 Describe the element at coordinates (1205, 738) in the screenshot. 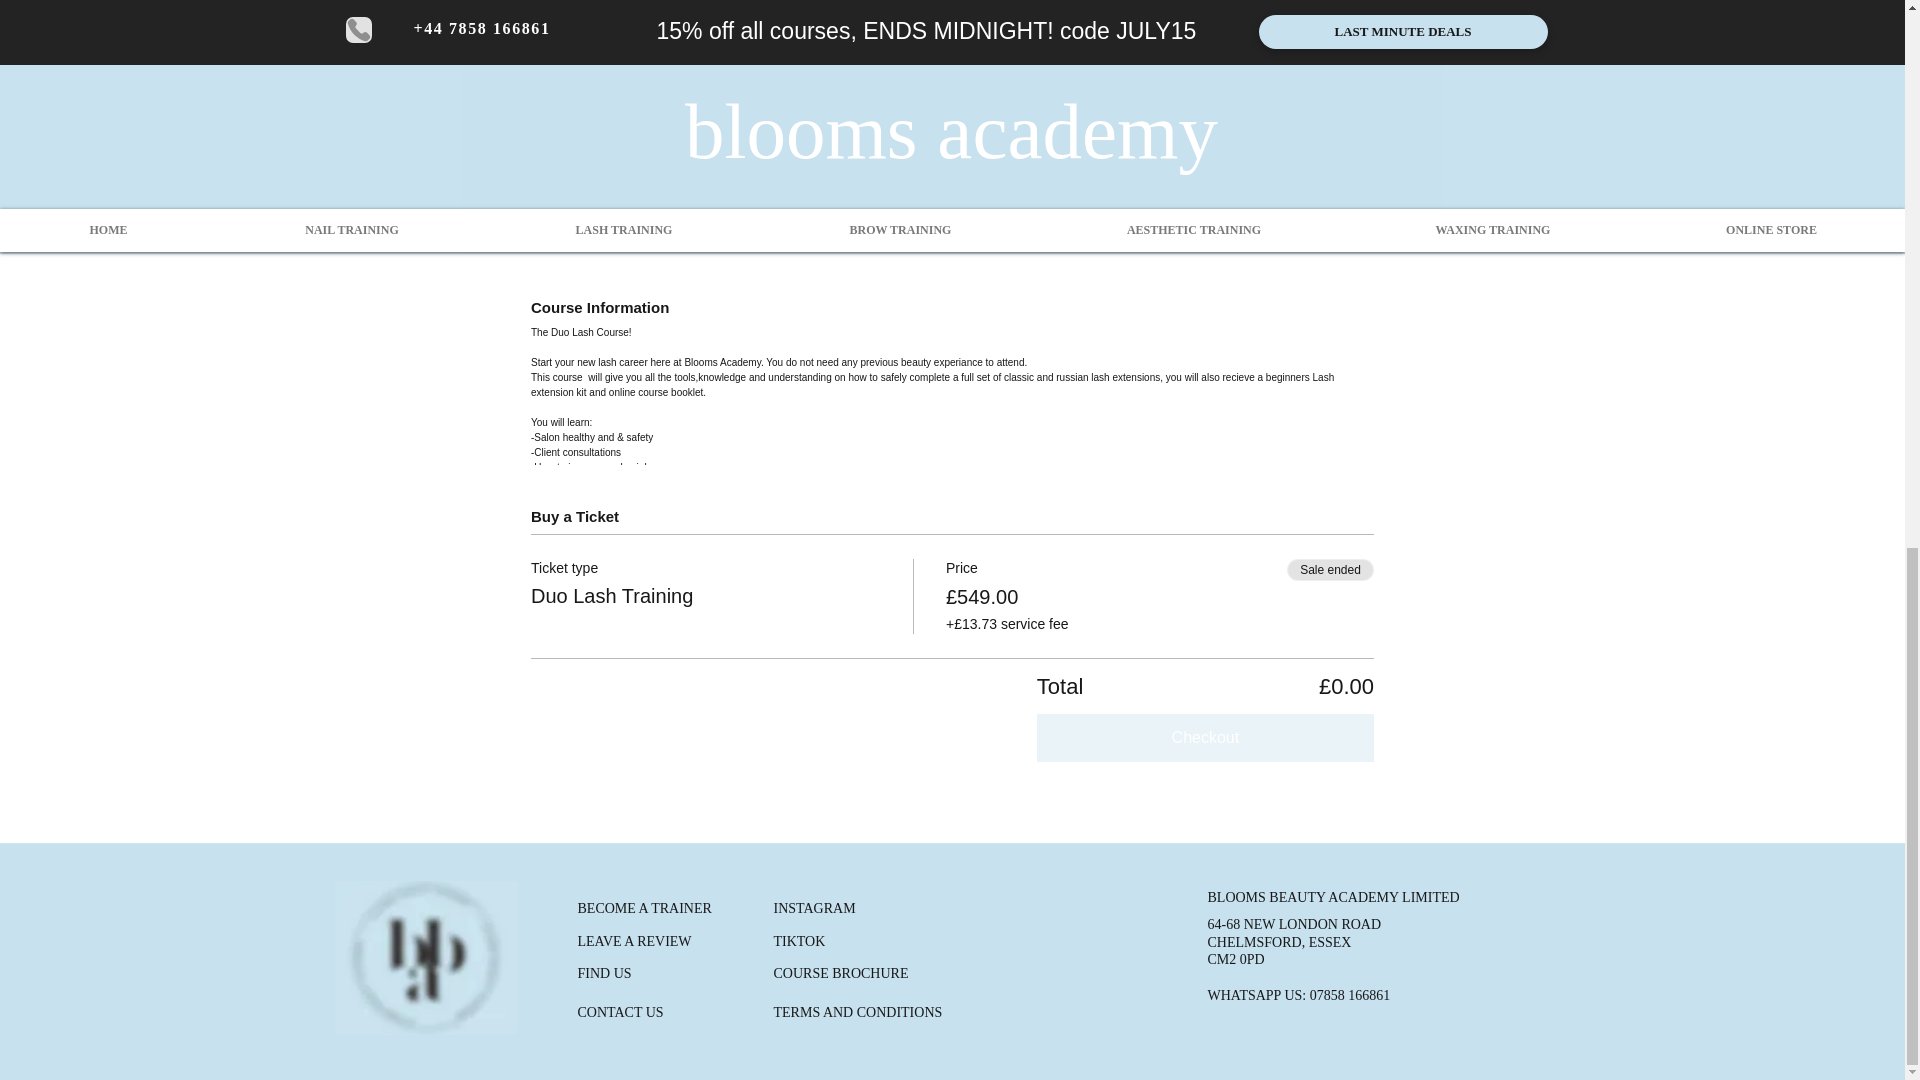

I see `Checkout` at that location.